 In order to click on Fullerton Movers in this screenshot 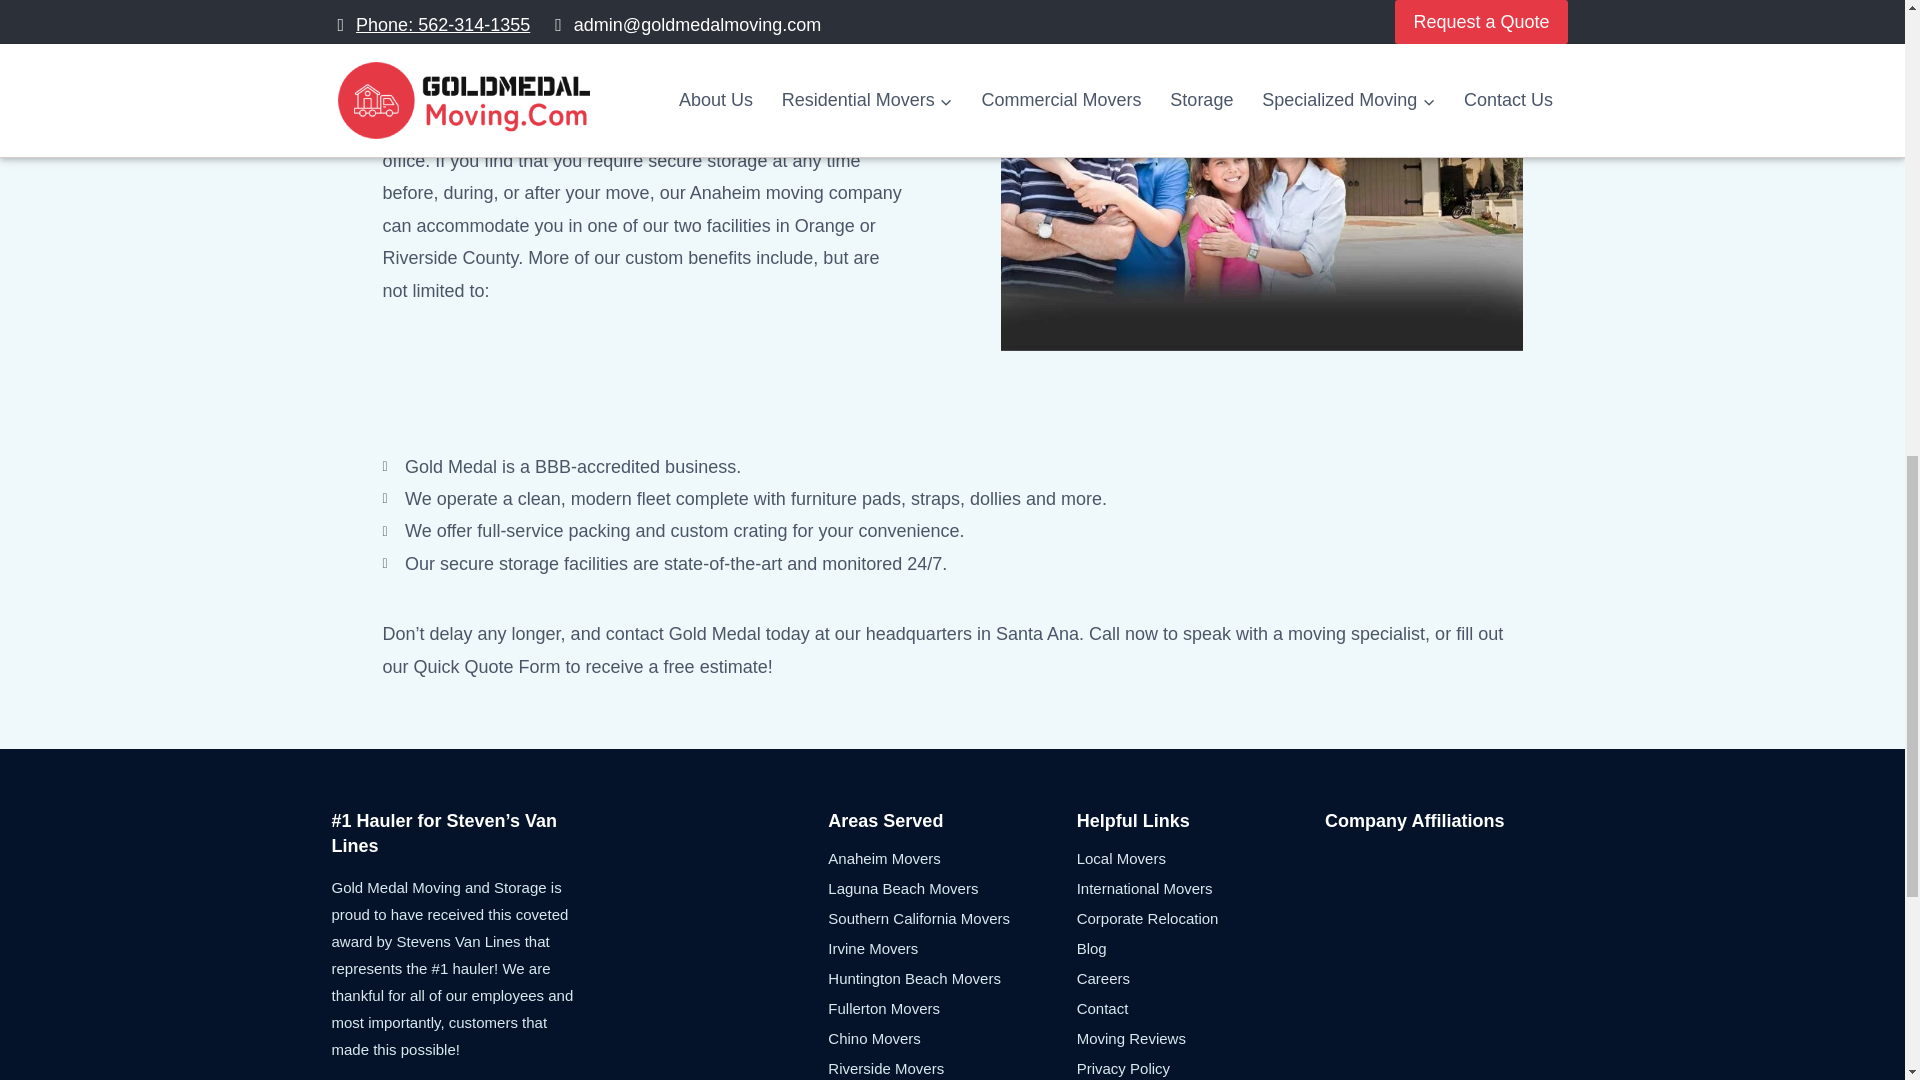, I will do `click(951, 1007)`.